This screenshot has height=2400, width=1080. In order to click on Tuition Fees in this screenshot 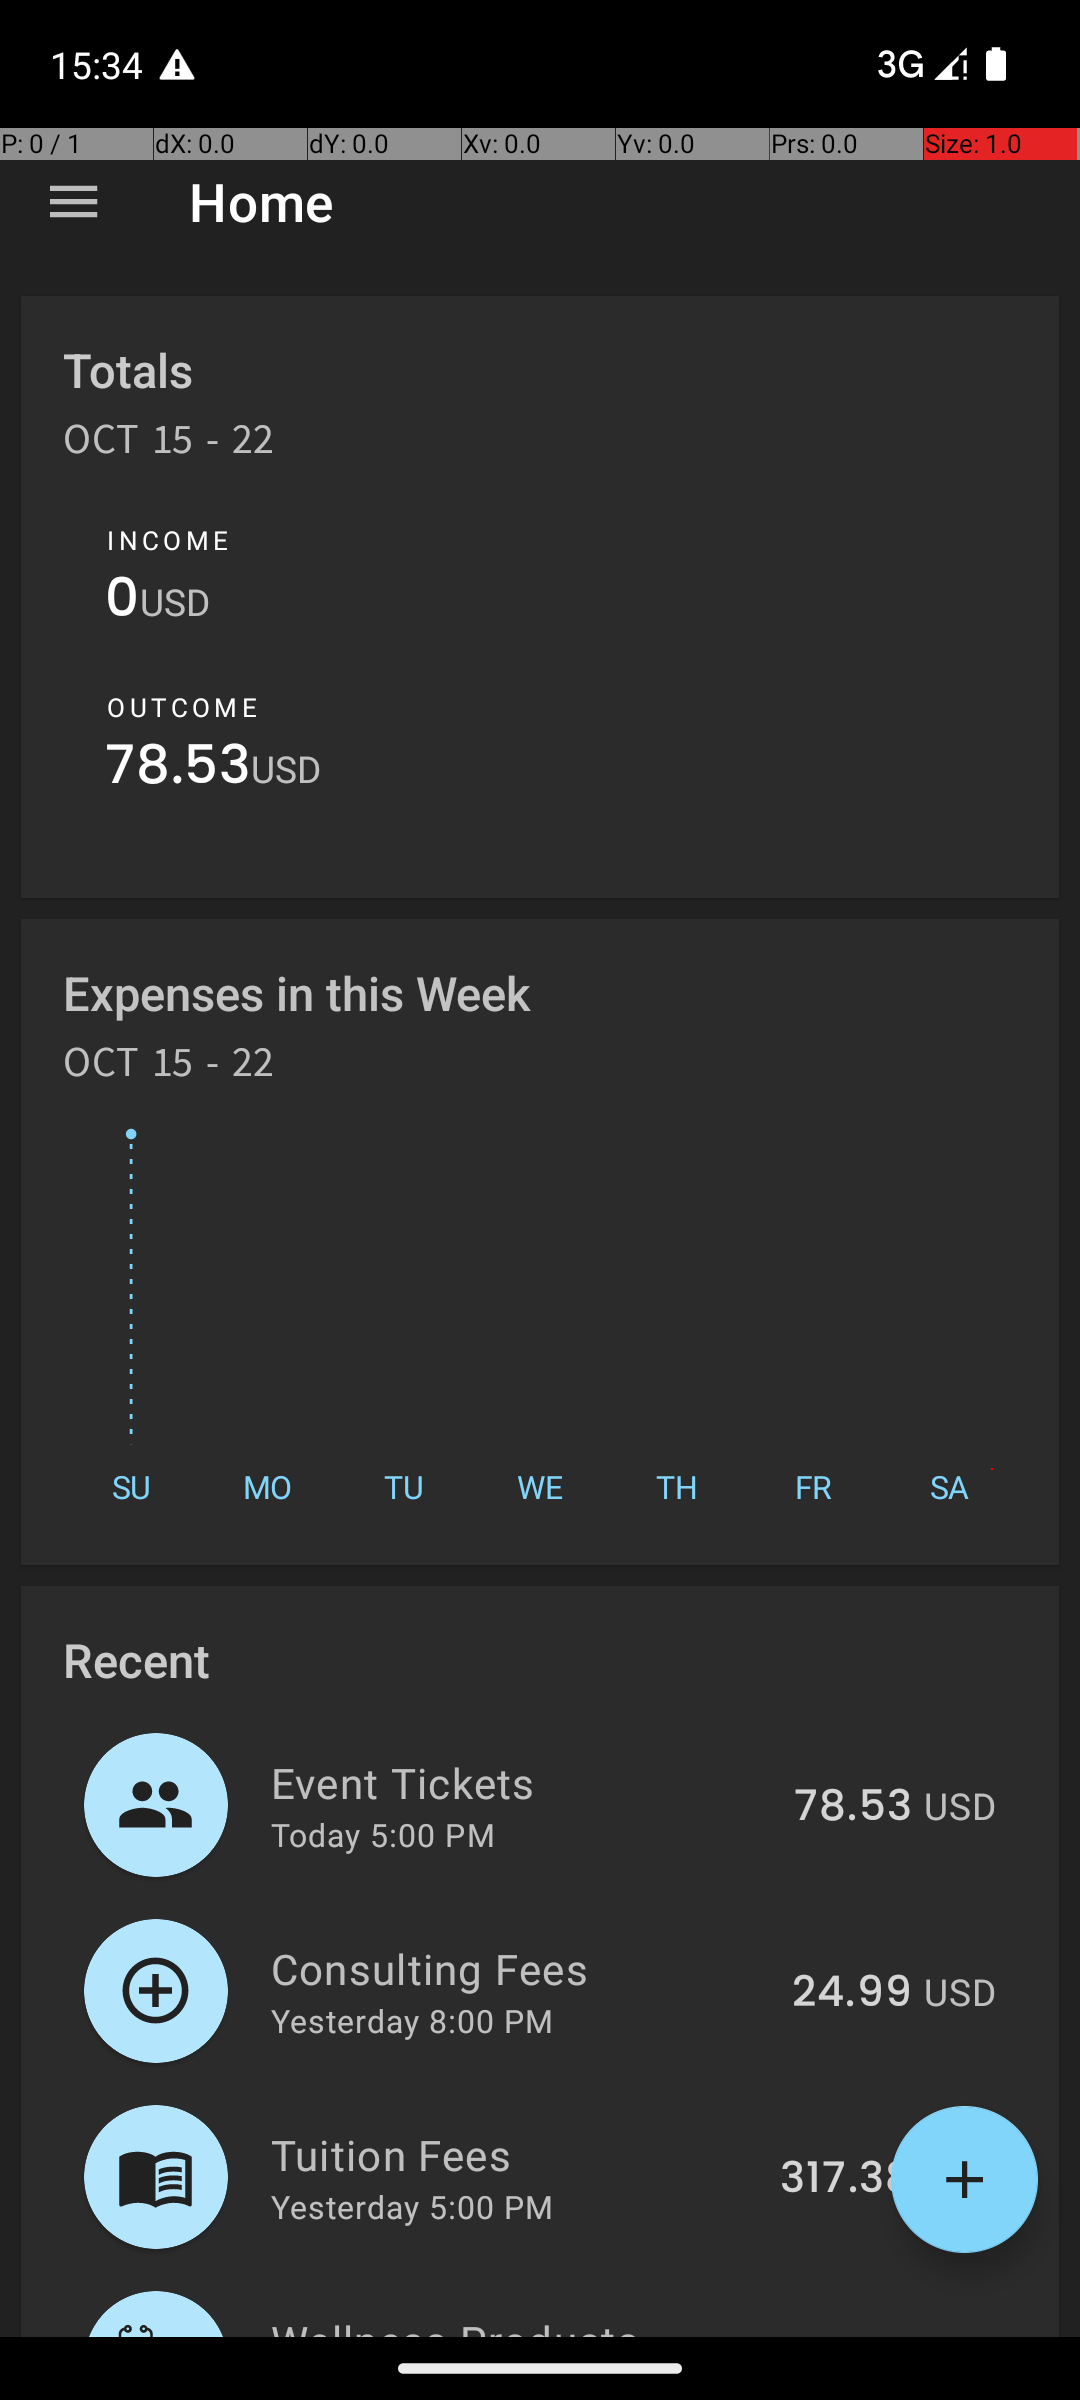, I will do `click(514, 2154)`.